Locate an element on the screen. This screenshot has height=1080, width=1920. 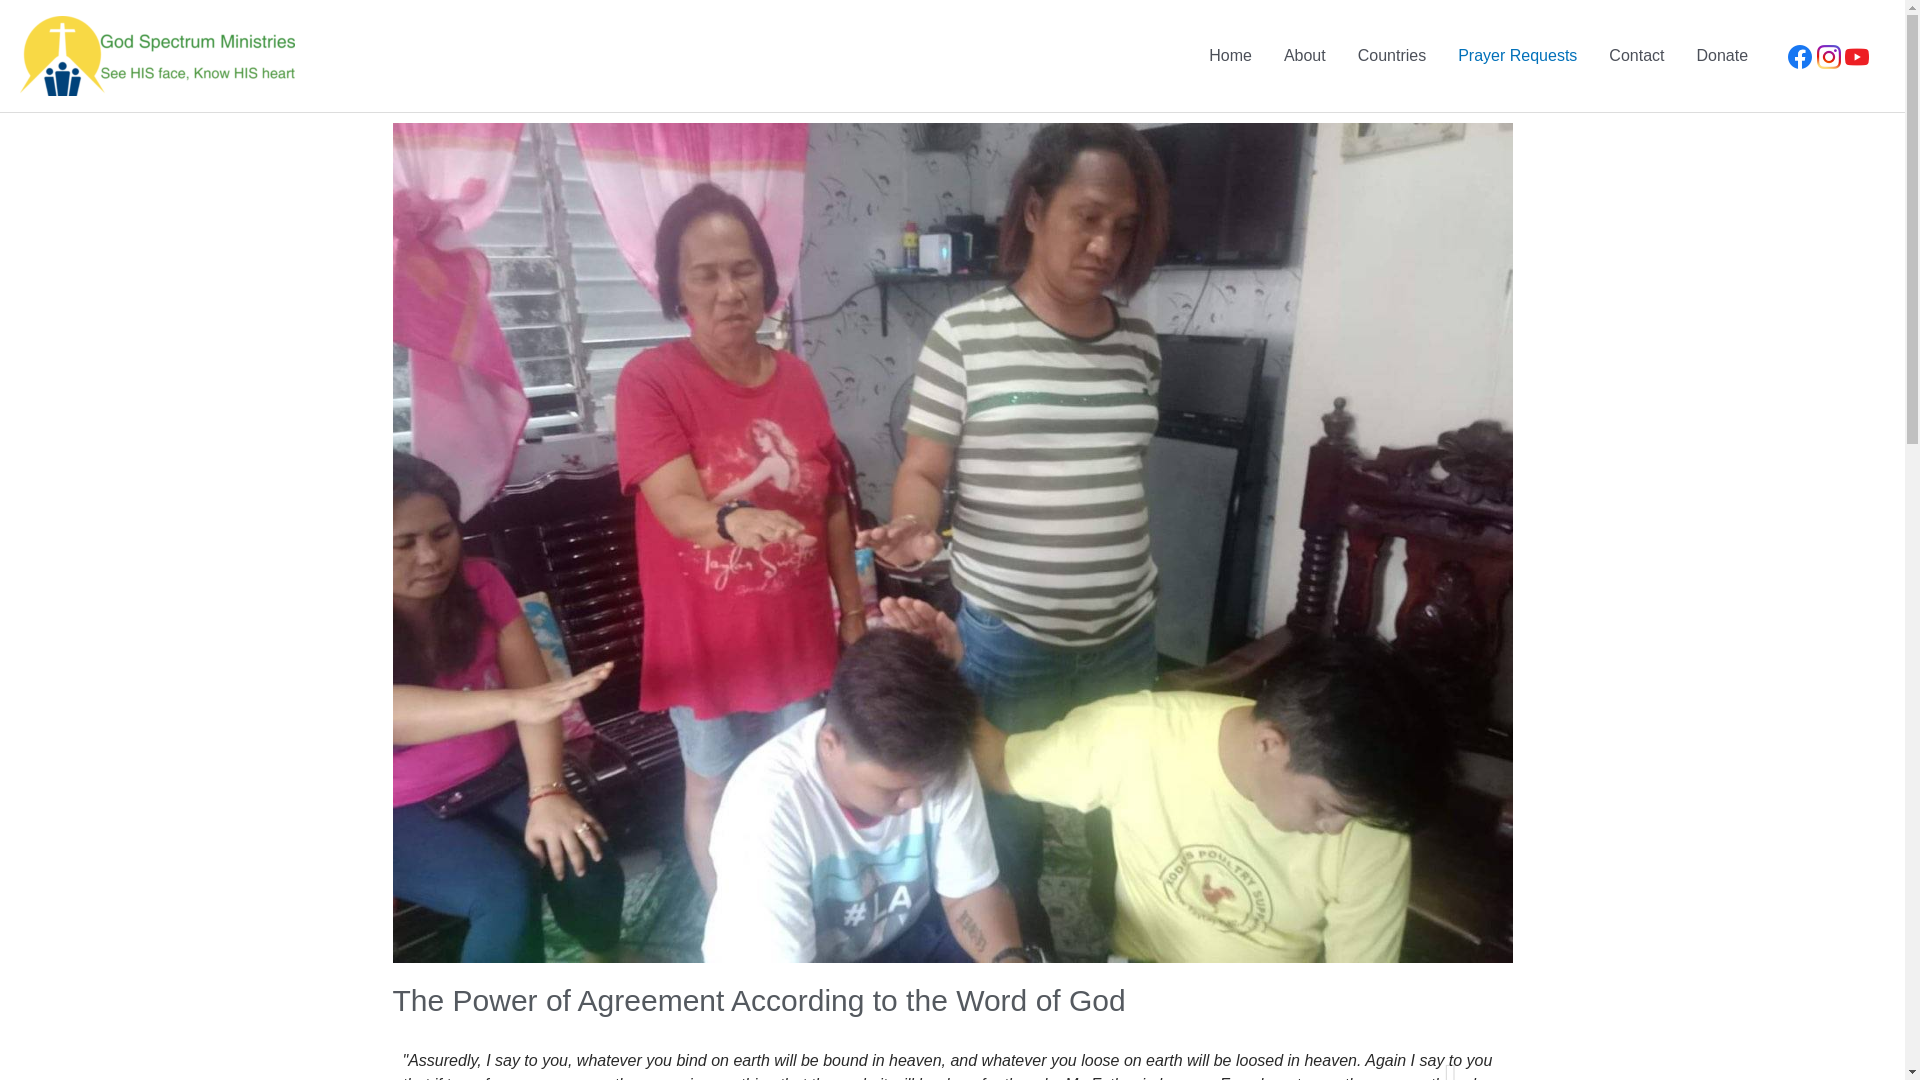
Countries is located at coordinates (1392, 56).